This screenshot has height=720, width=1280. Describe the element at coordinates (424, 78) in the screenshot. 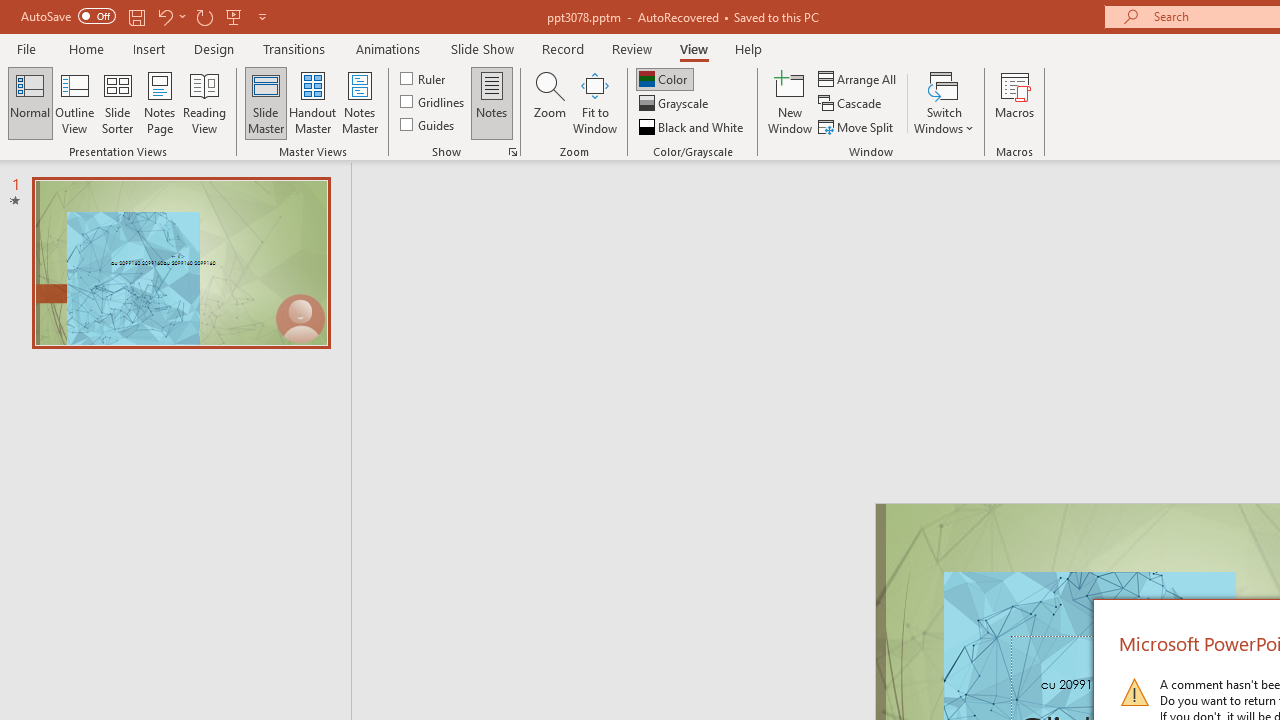

I see `Ruler` at that location.